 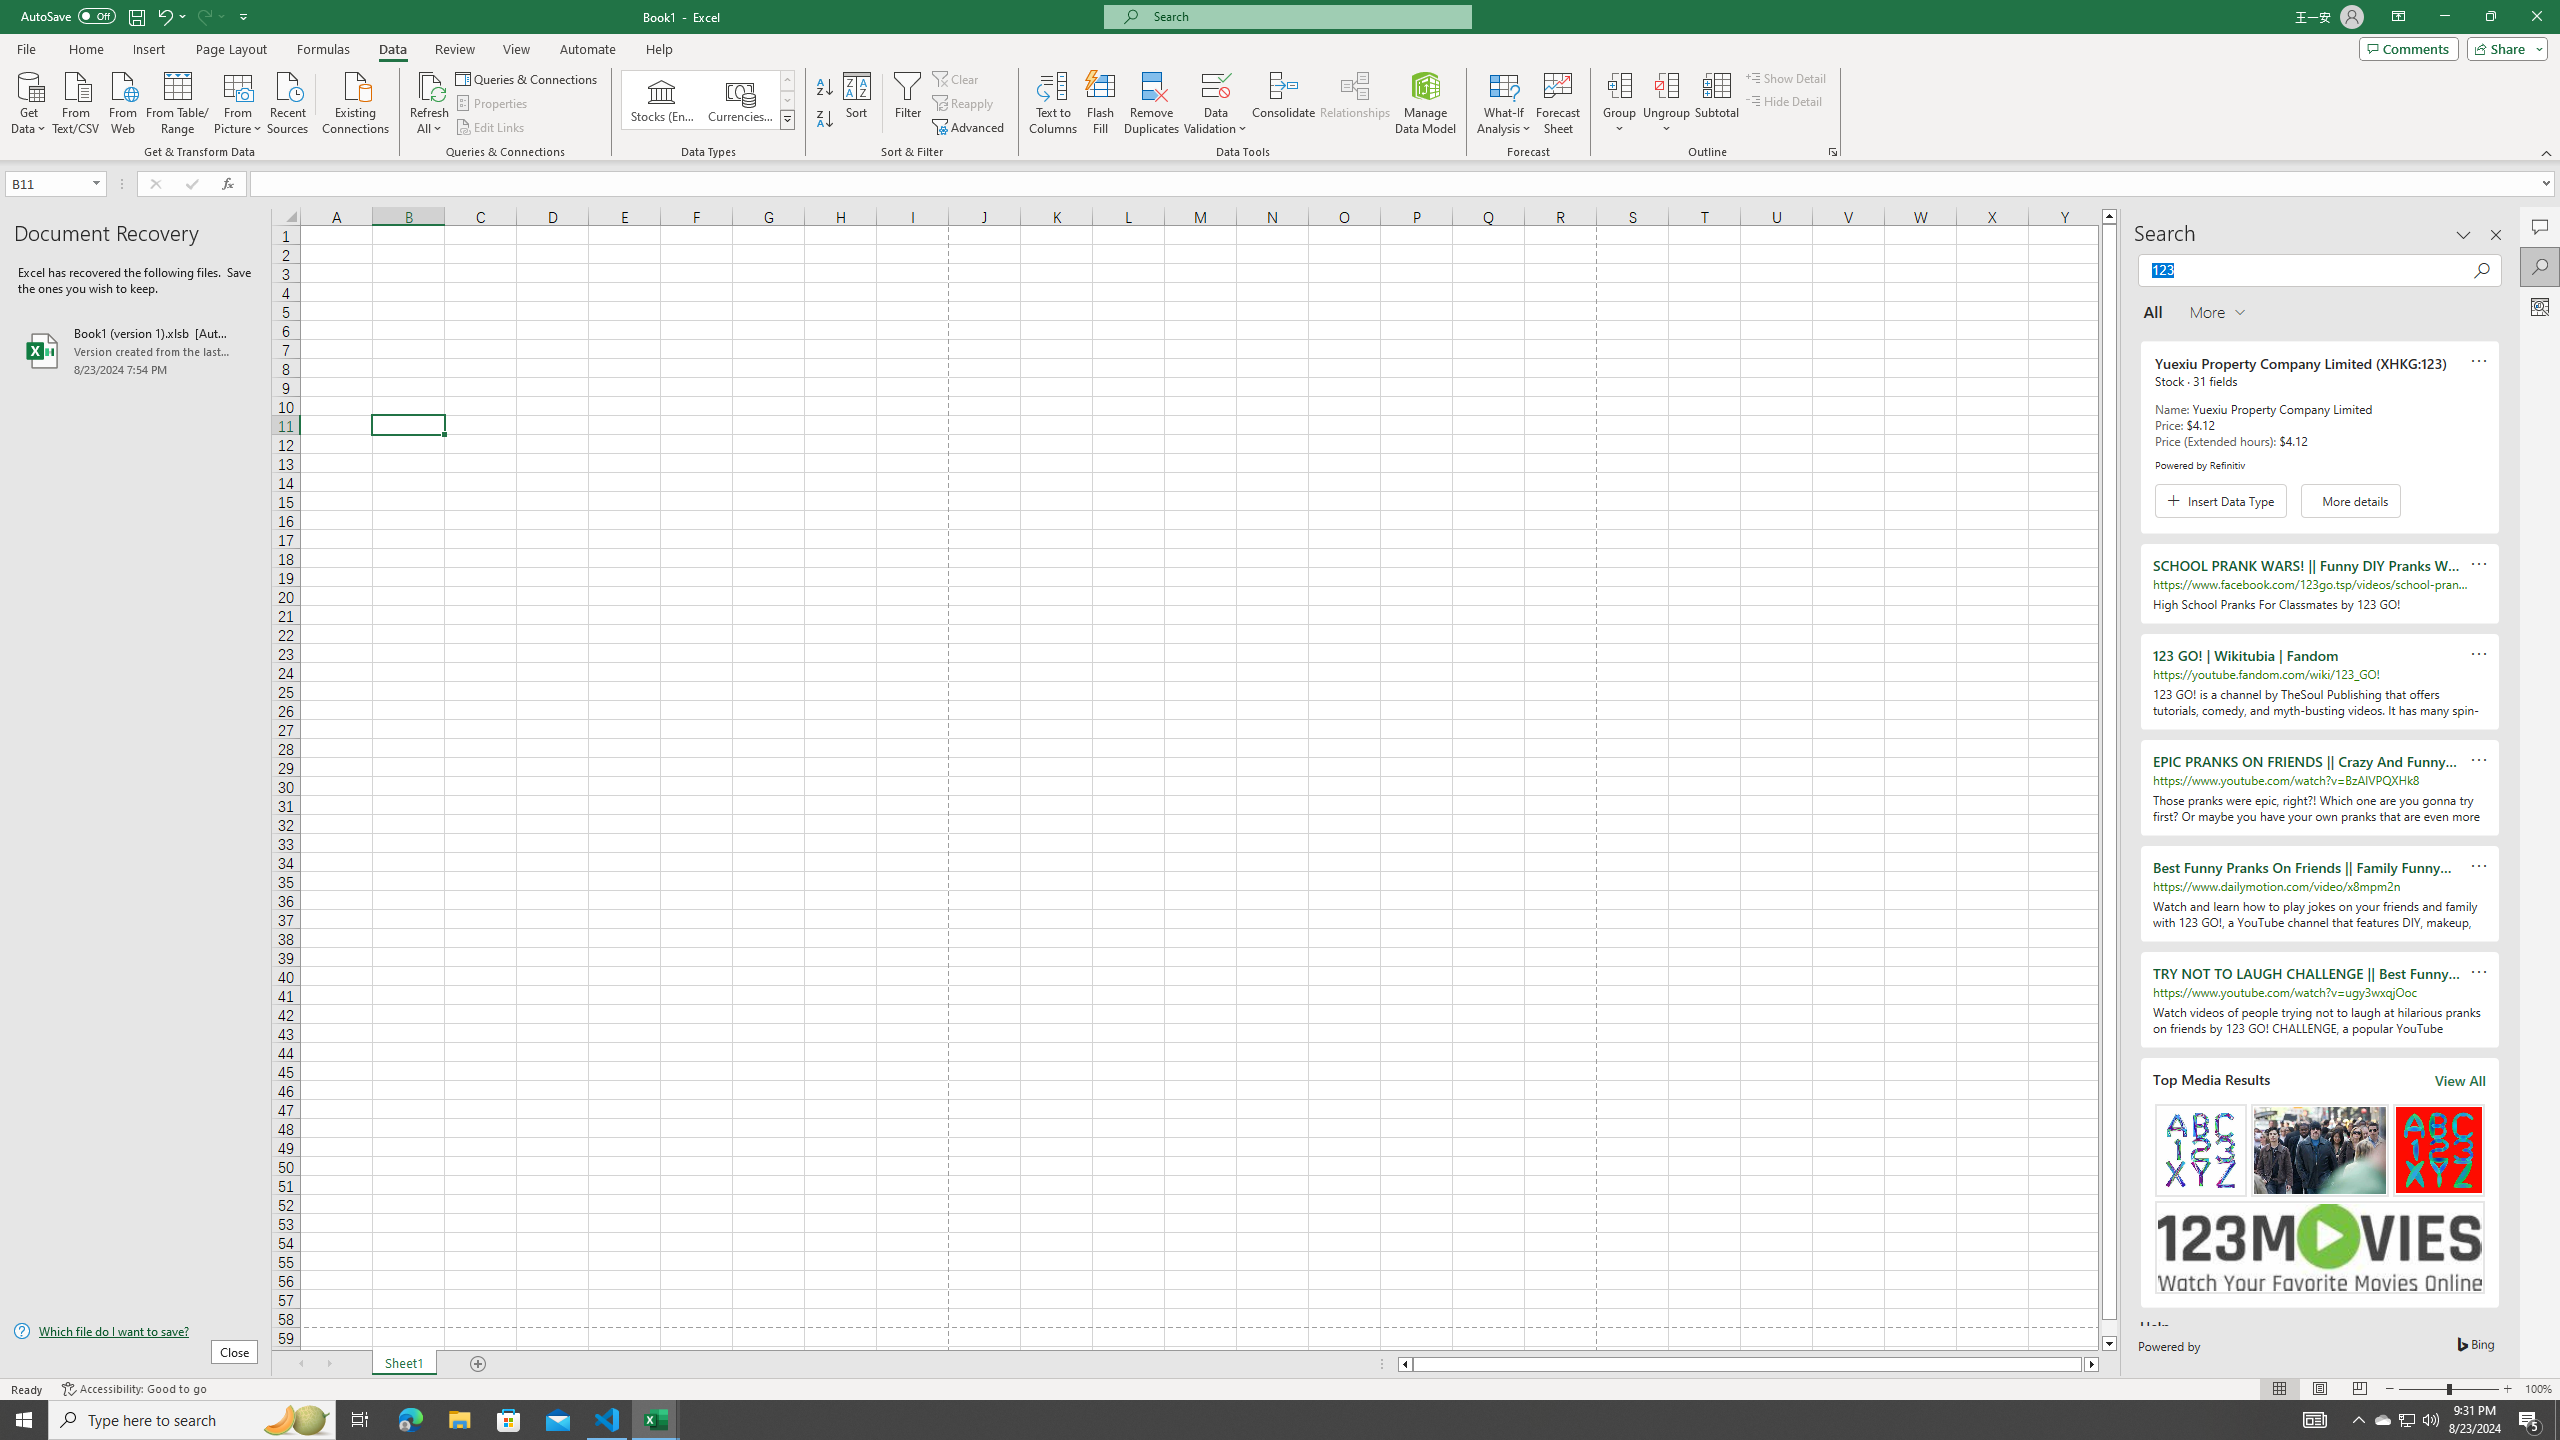 What do you see at coordinates (494, 104) in the screenshot?
I see `Properties` at bounding box center [494, 104].